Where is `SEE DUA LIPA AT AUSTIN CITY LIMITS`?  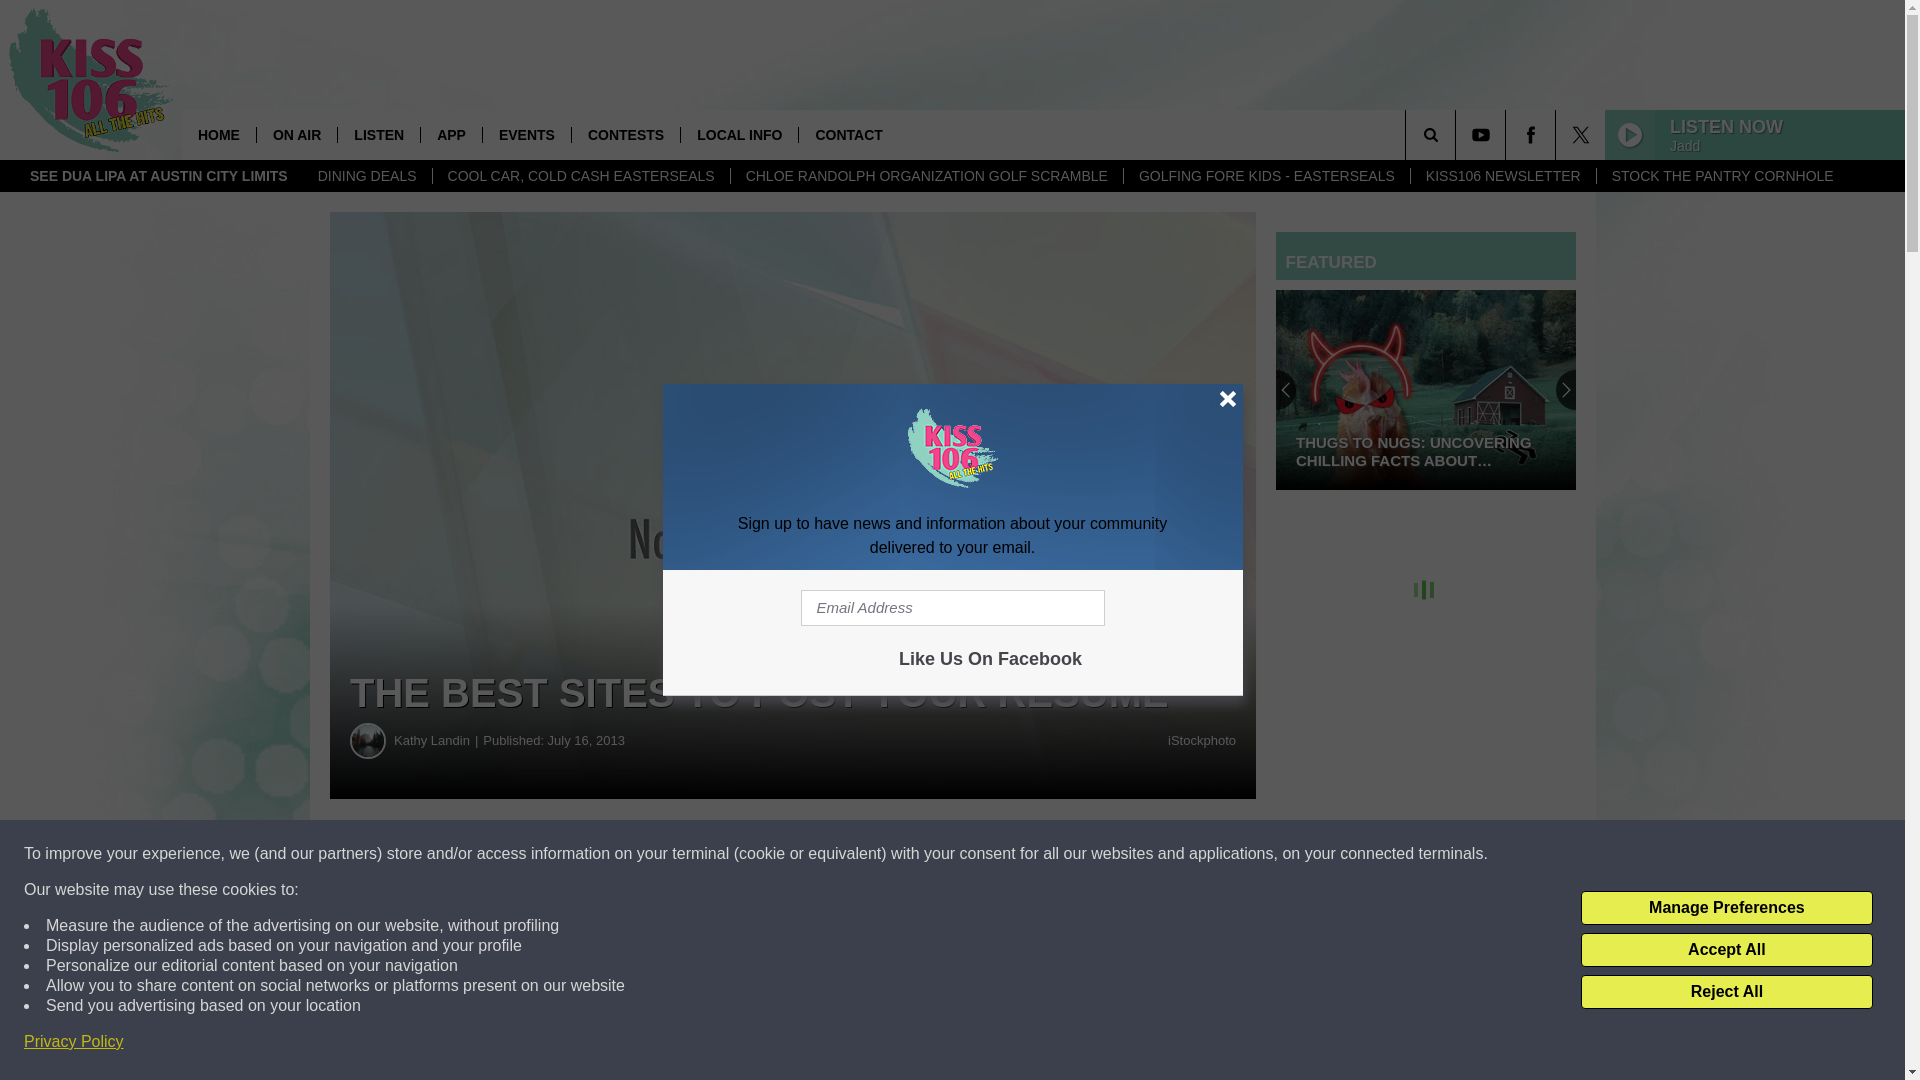 SEE DUA LIPA AT AUSTIN CITY LIMITS is located at coordinates (159, 176).